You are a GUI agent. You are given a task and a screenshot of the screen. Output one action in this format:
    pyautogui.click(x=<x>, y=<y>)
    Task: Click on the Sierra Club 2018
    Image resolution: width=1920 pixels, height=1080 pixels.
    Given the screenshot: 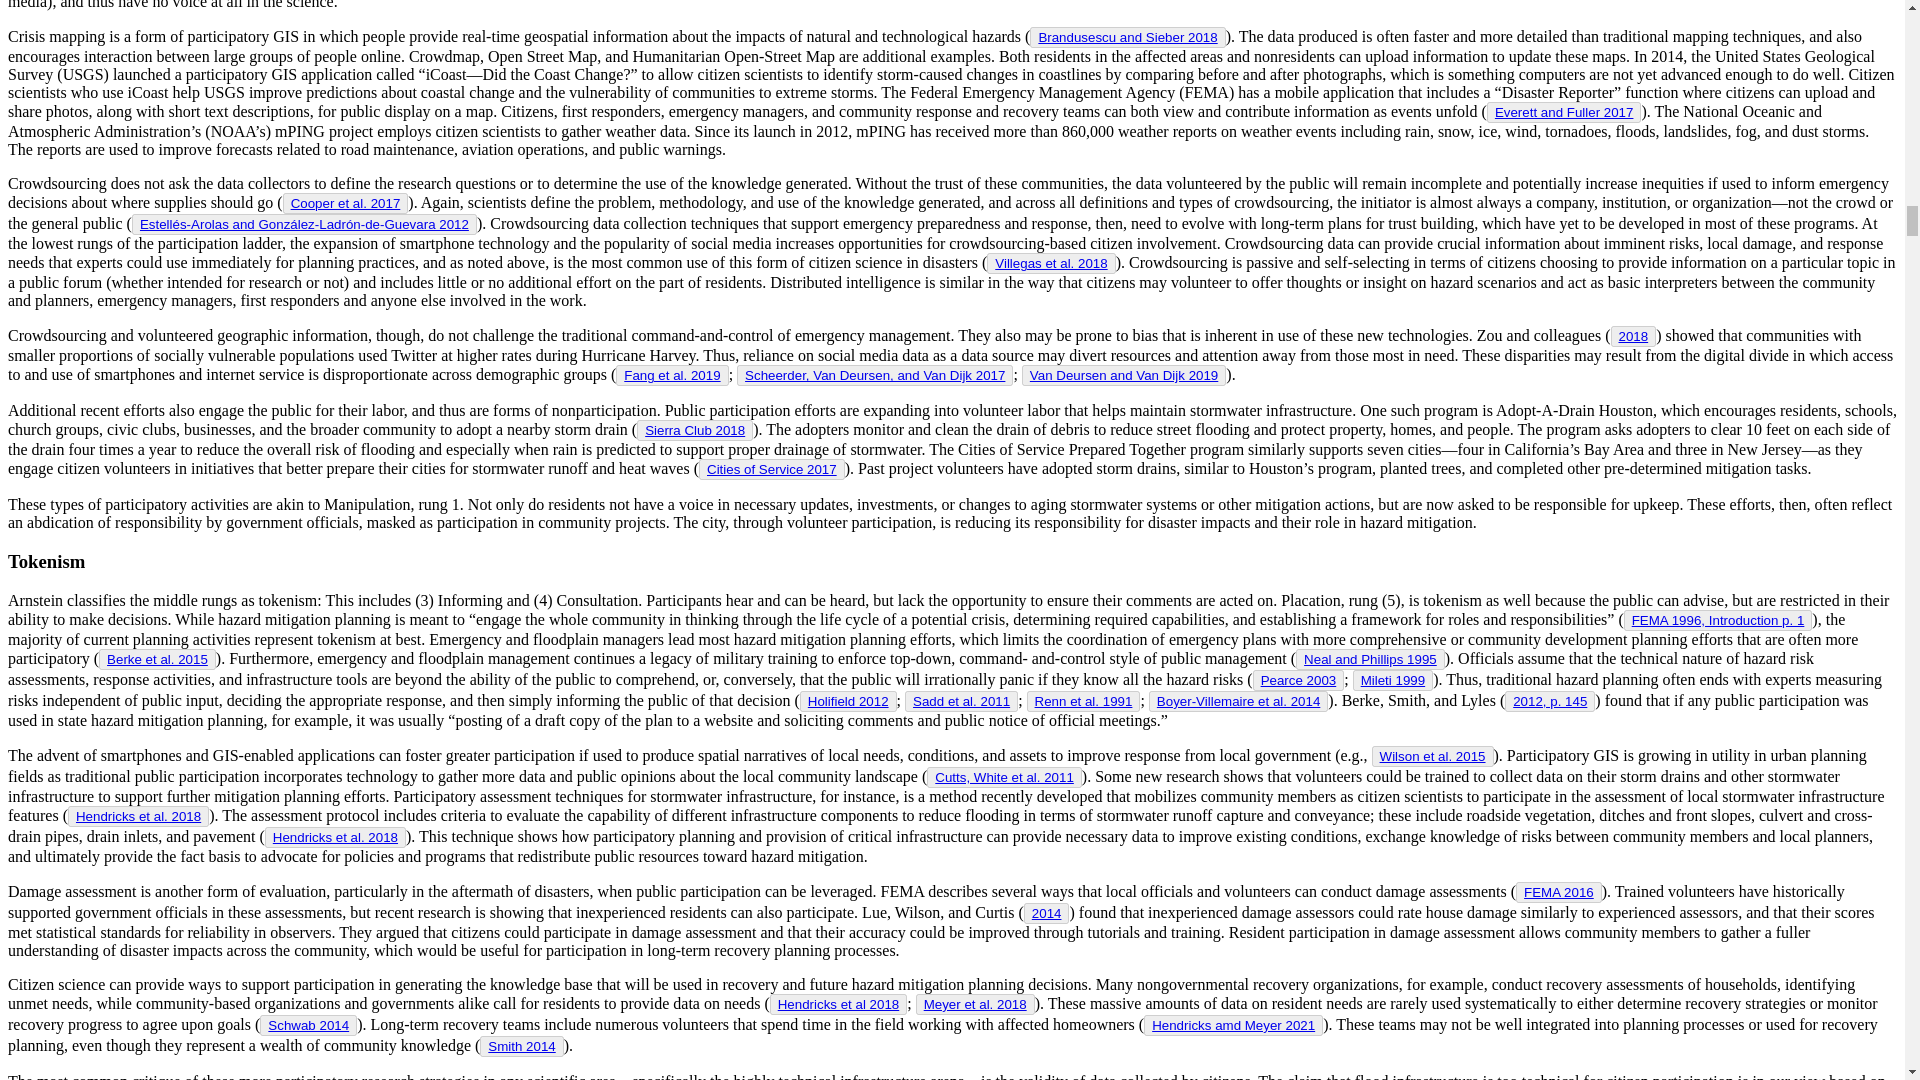 What is the action you would take?
    pyautogui.click(x=694, y=430)
    